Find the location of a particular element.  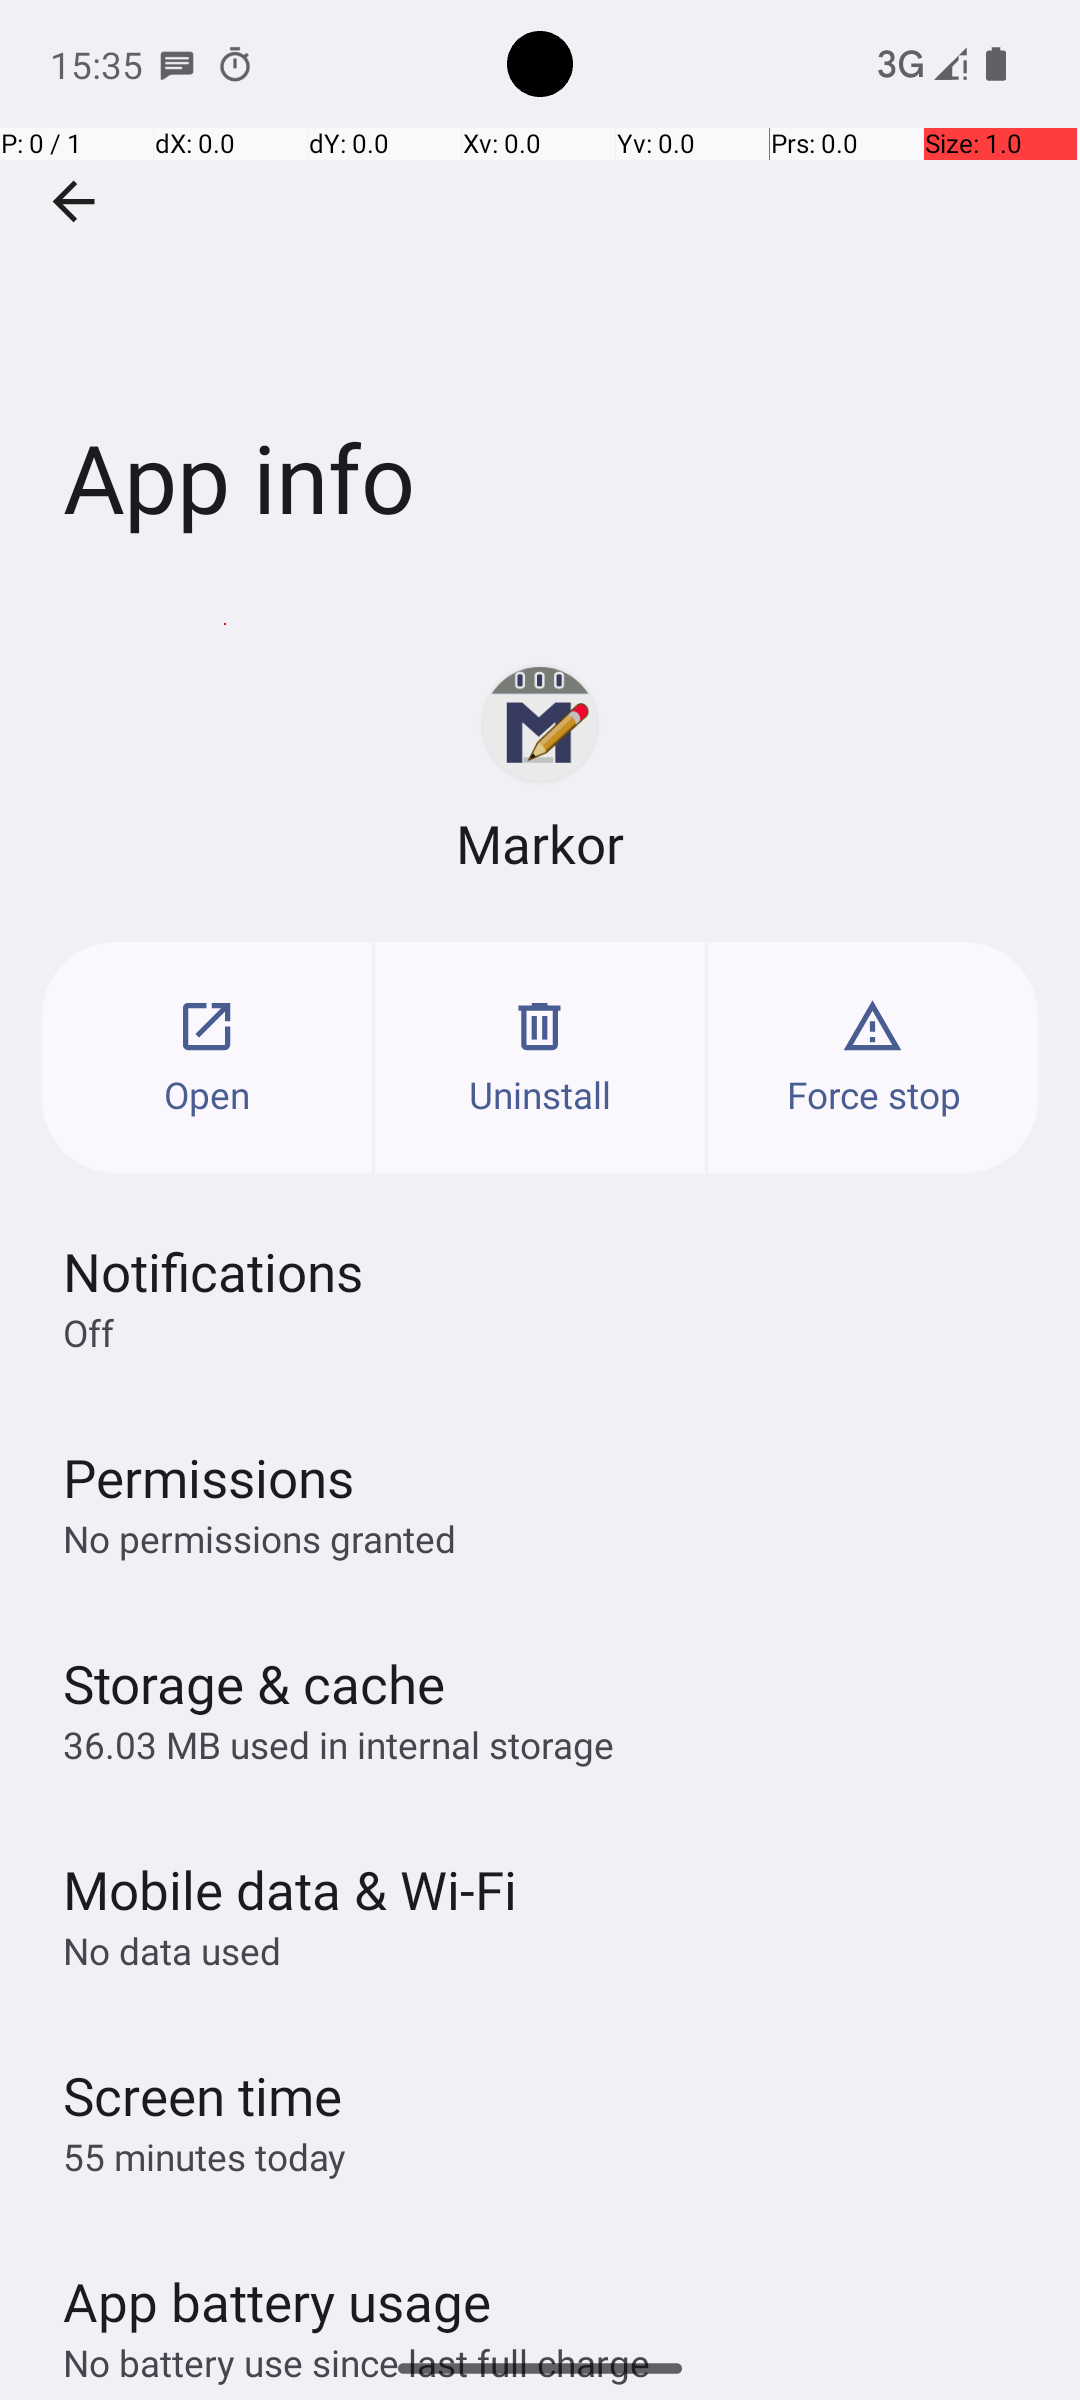

36.03 MB used in internal storage is located at coordinates (338, 1744).